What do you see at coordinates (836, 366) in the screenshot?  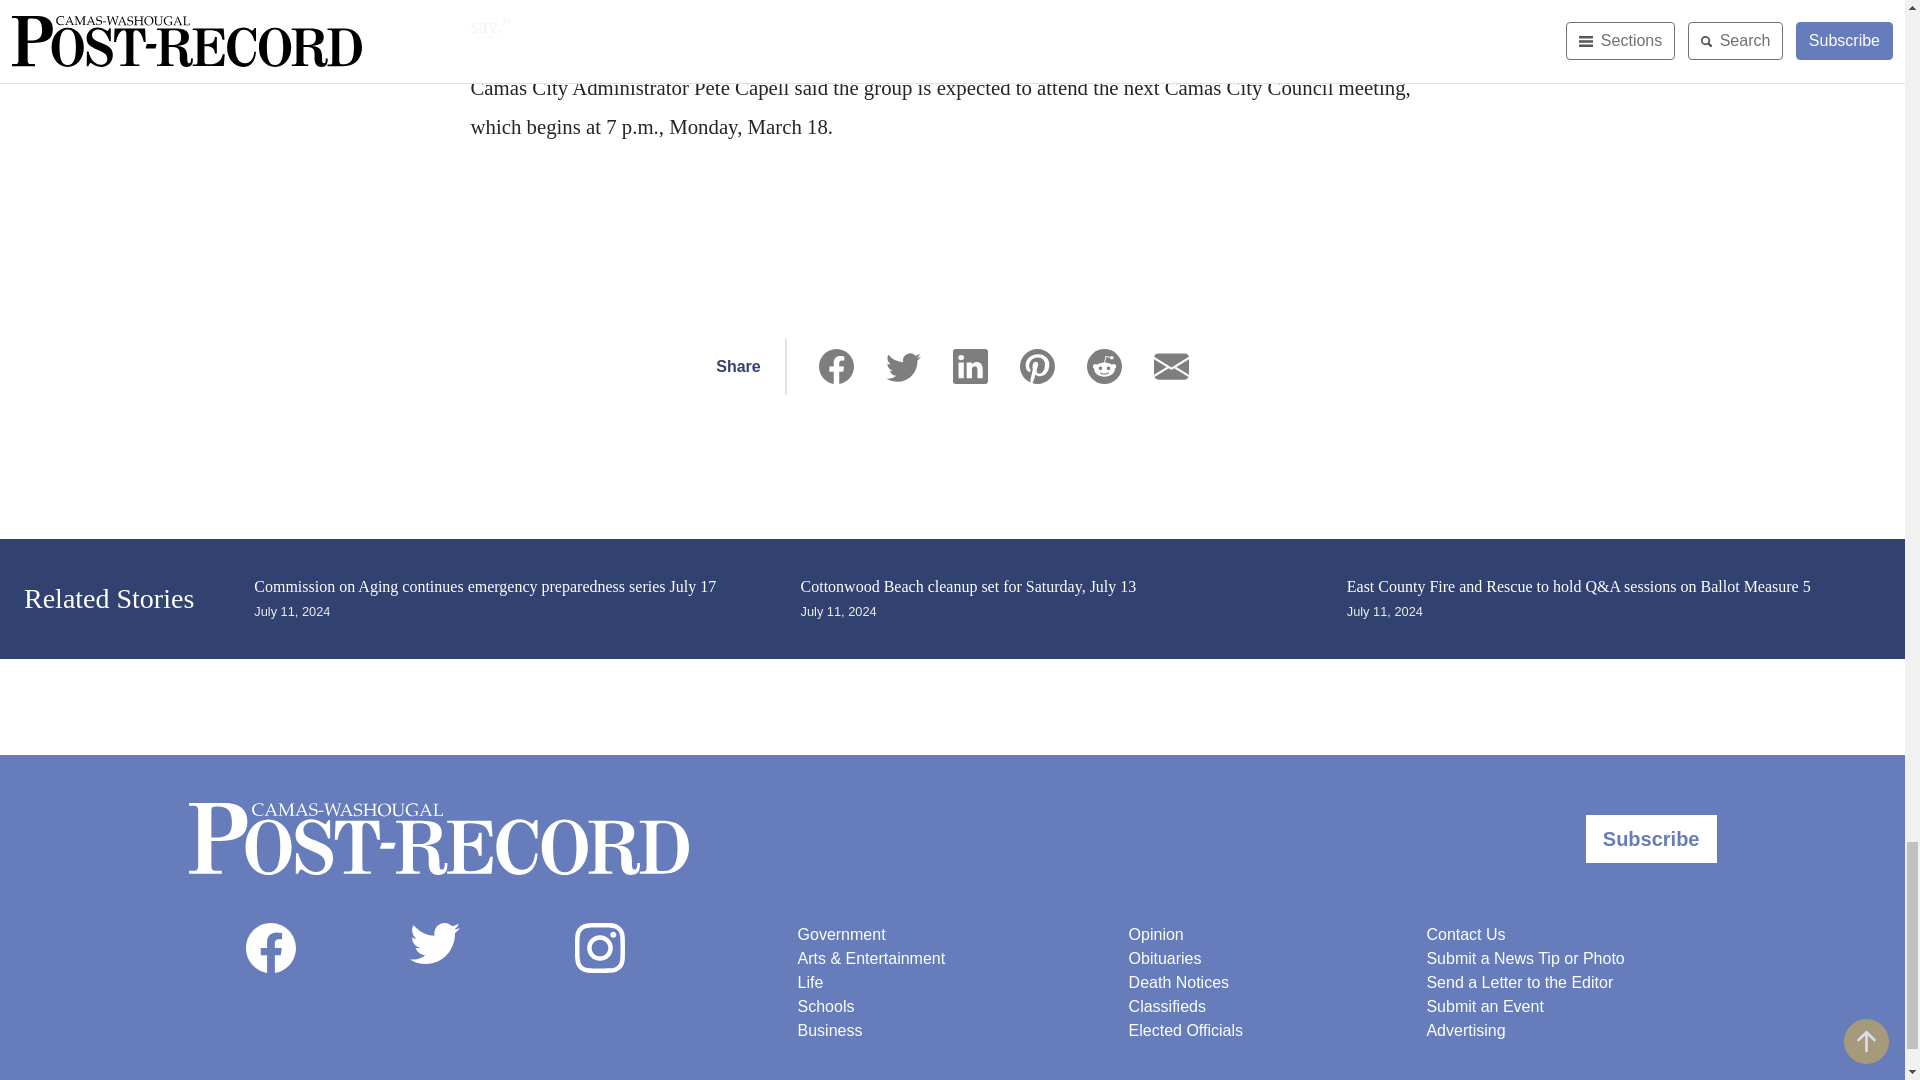 I see `Share on Facebook` at bounding box center [836, 366].